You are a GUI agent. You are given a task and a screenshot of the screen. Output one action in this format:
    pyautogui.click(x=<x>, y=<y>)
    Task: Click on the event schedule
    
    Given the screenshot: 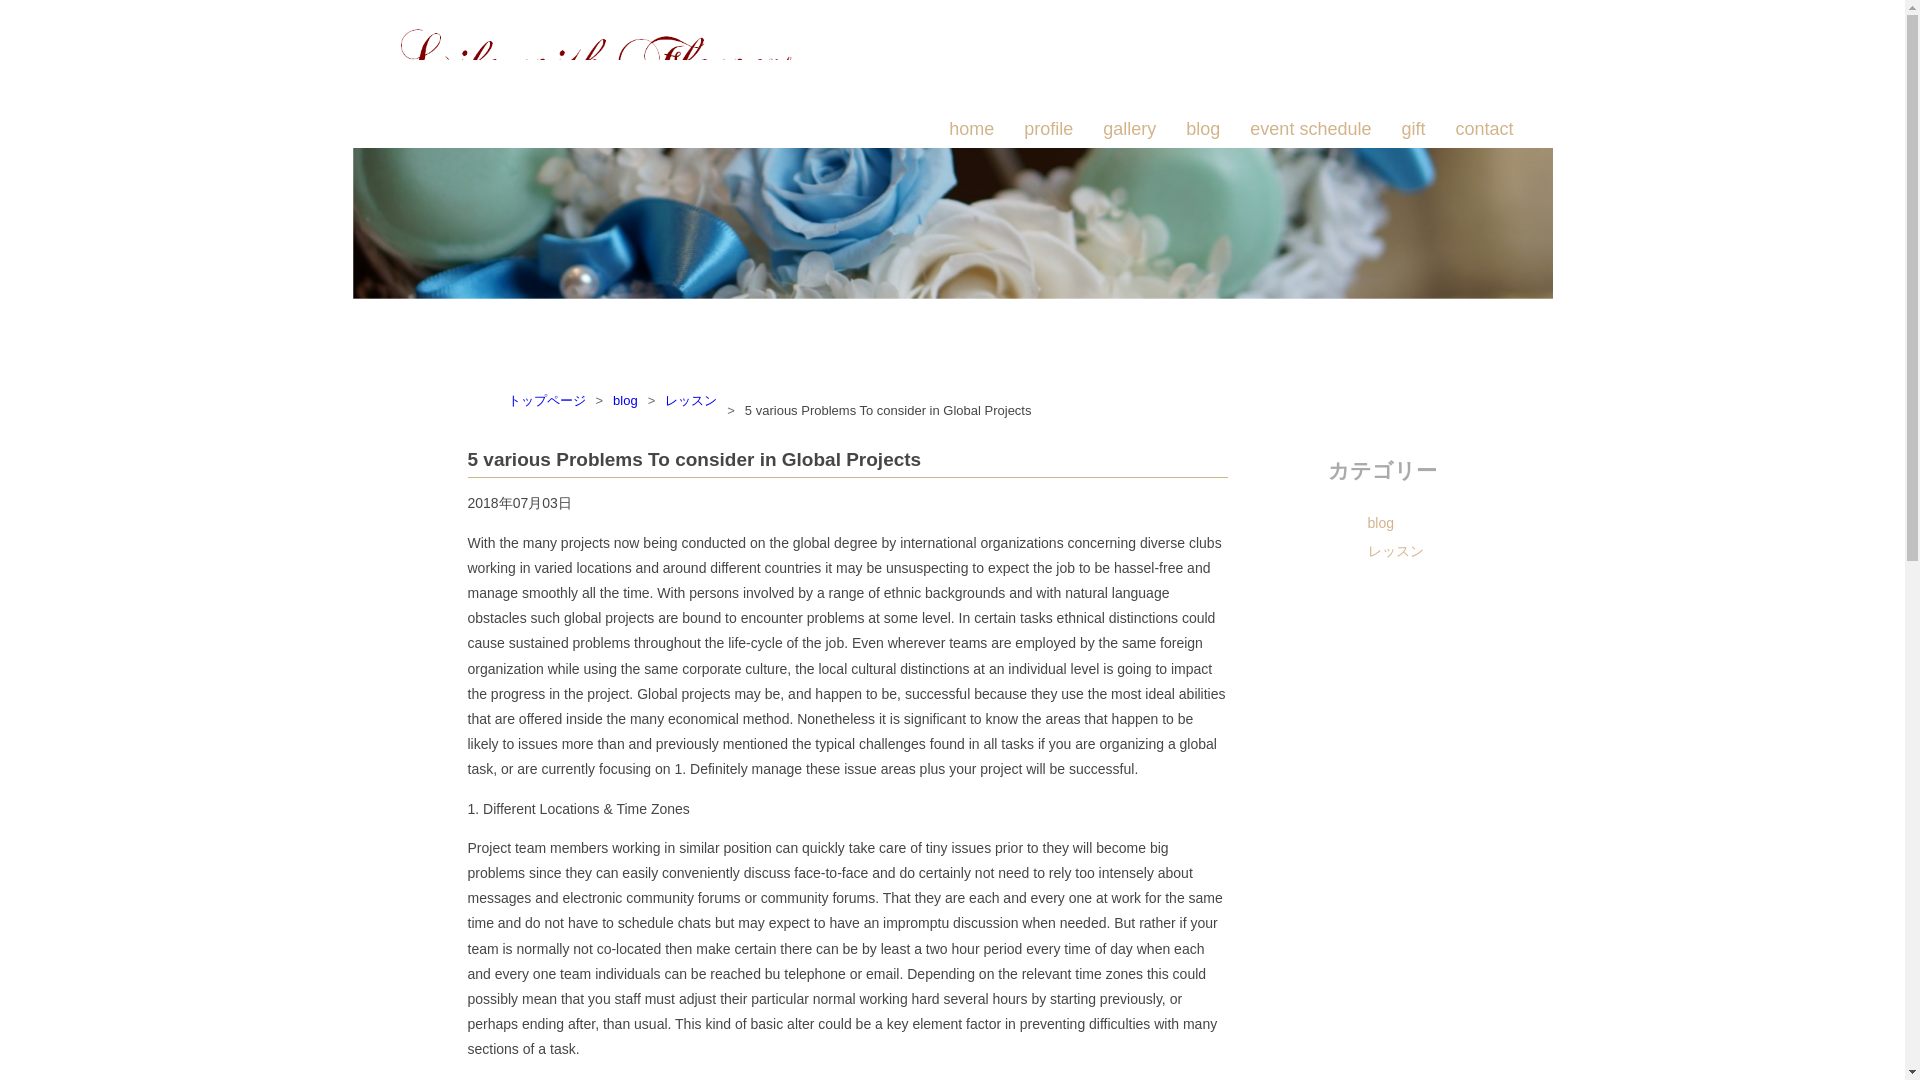 What is the action you would take?
    pyautogui.click(x=1310, y=129)
    